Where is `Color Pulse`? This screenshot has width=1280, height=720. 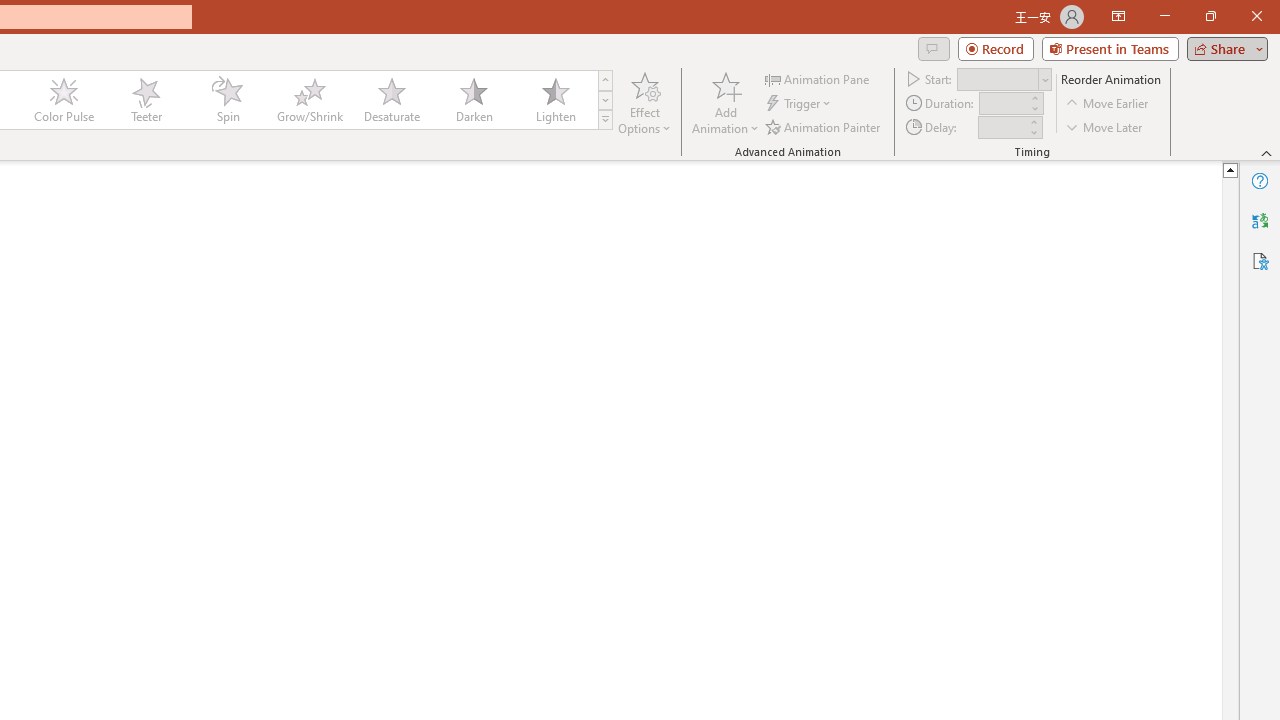
Color Pulse is located at coordinates (64, 100).